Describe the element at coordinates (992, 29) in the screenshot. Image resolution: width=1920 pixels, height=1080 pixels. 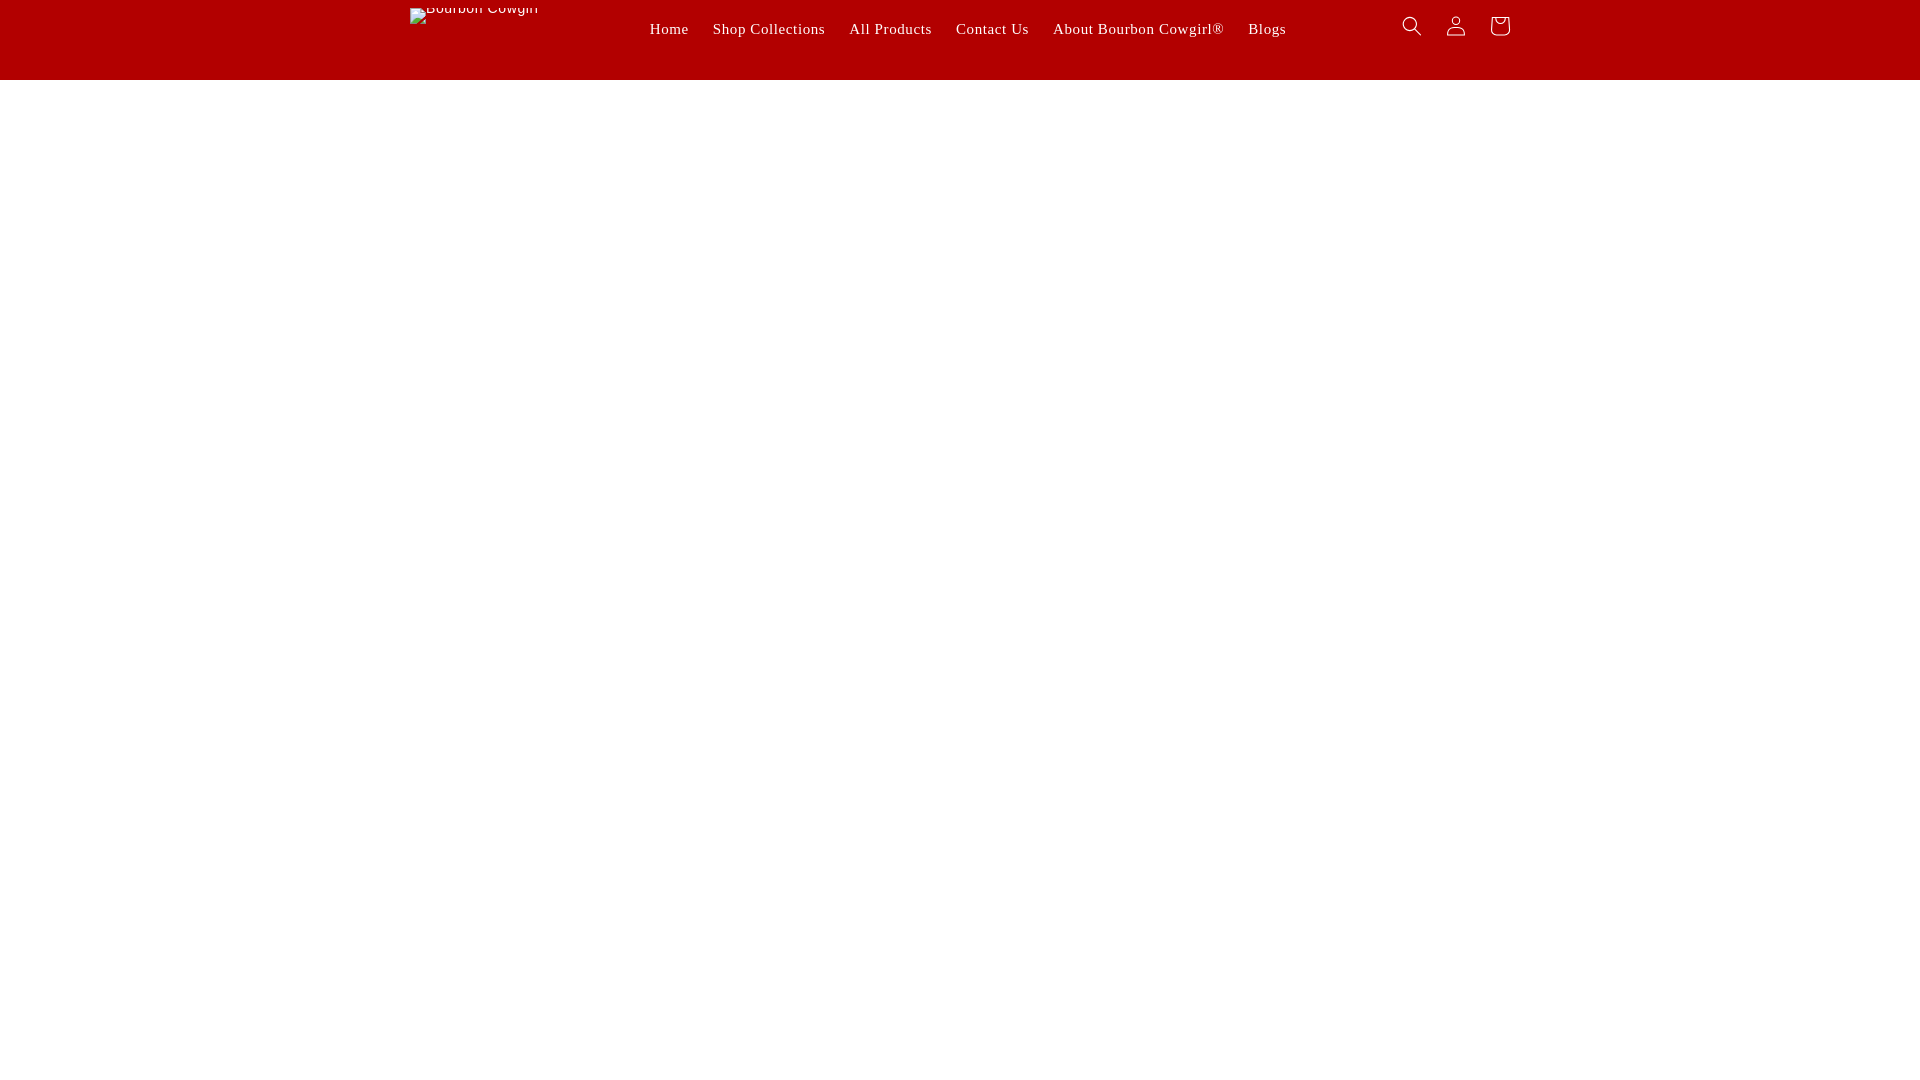
I see `Contact Us` at that location.